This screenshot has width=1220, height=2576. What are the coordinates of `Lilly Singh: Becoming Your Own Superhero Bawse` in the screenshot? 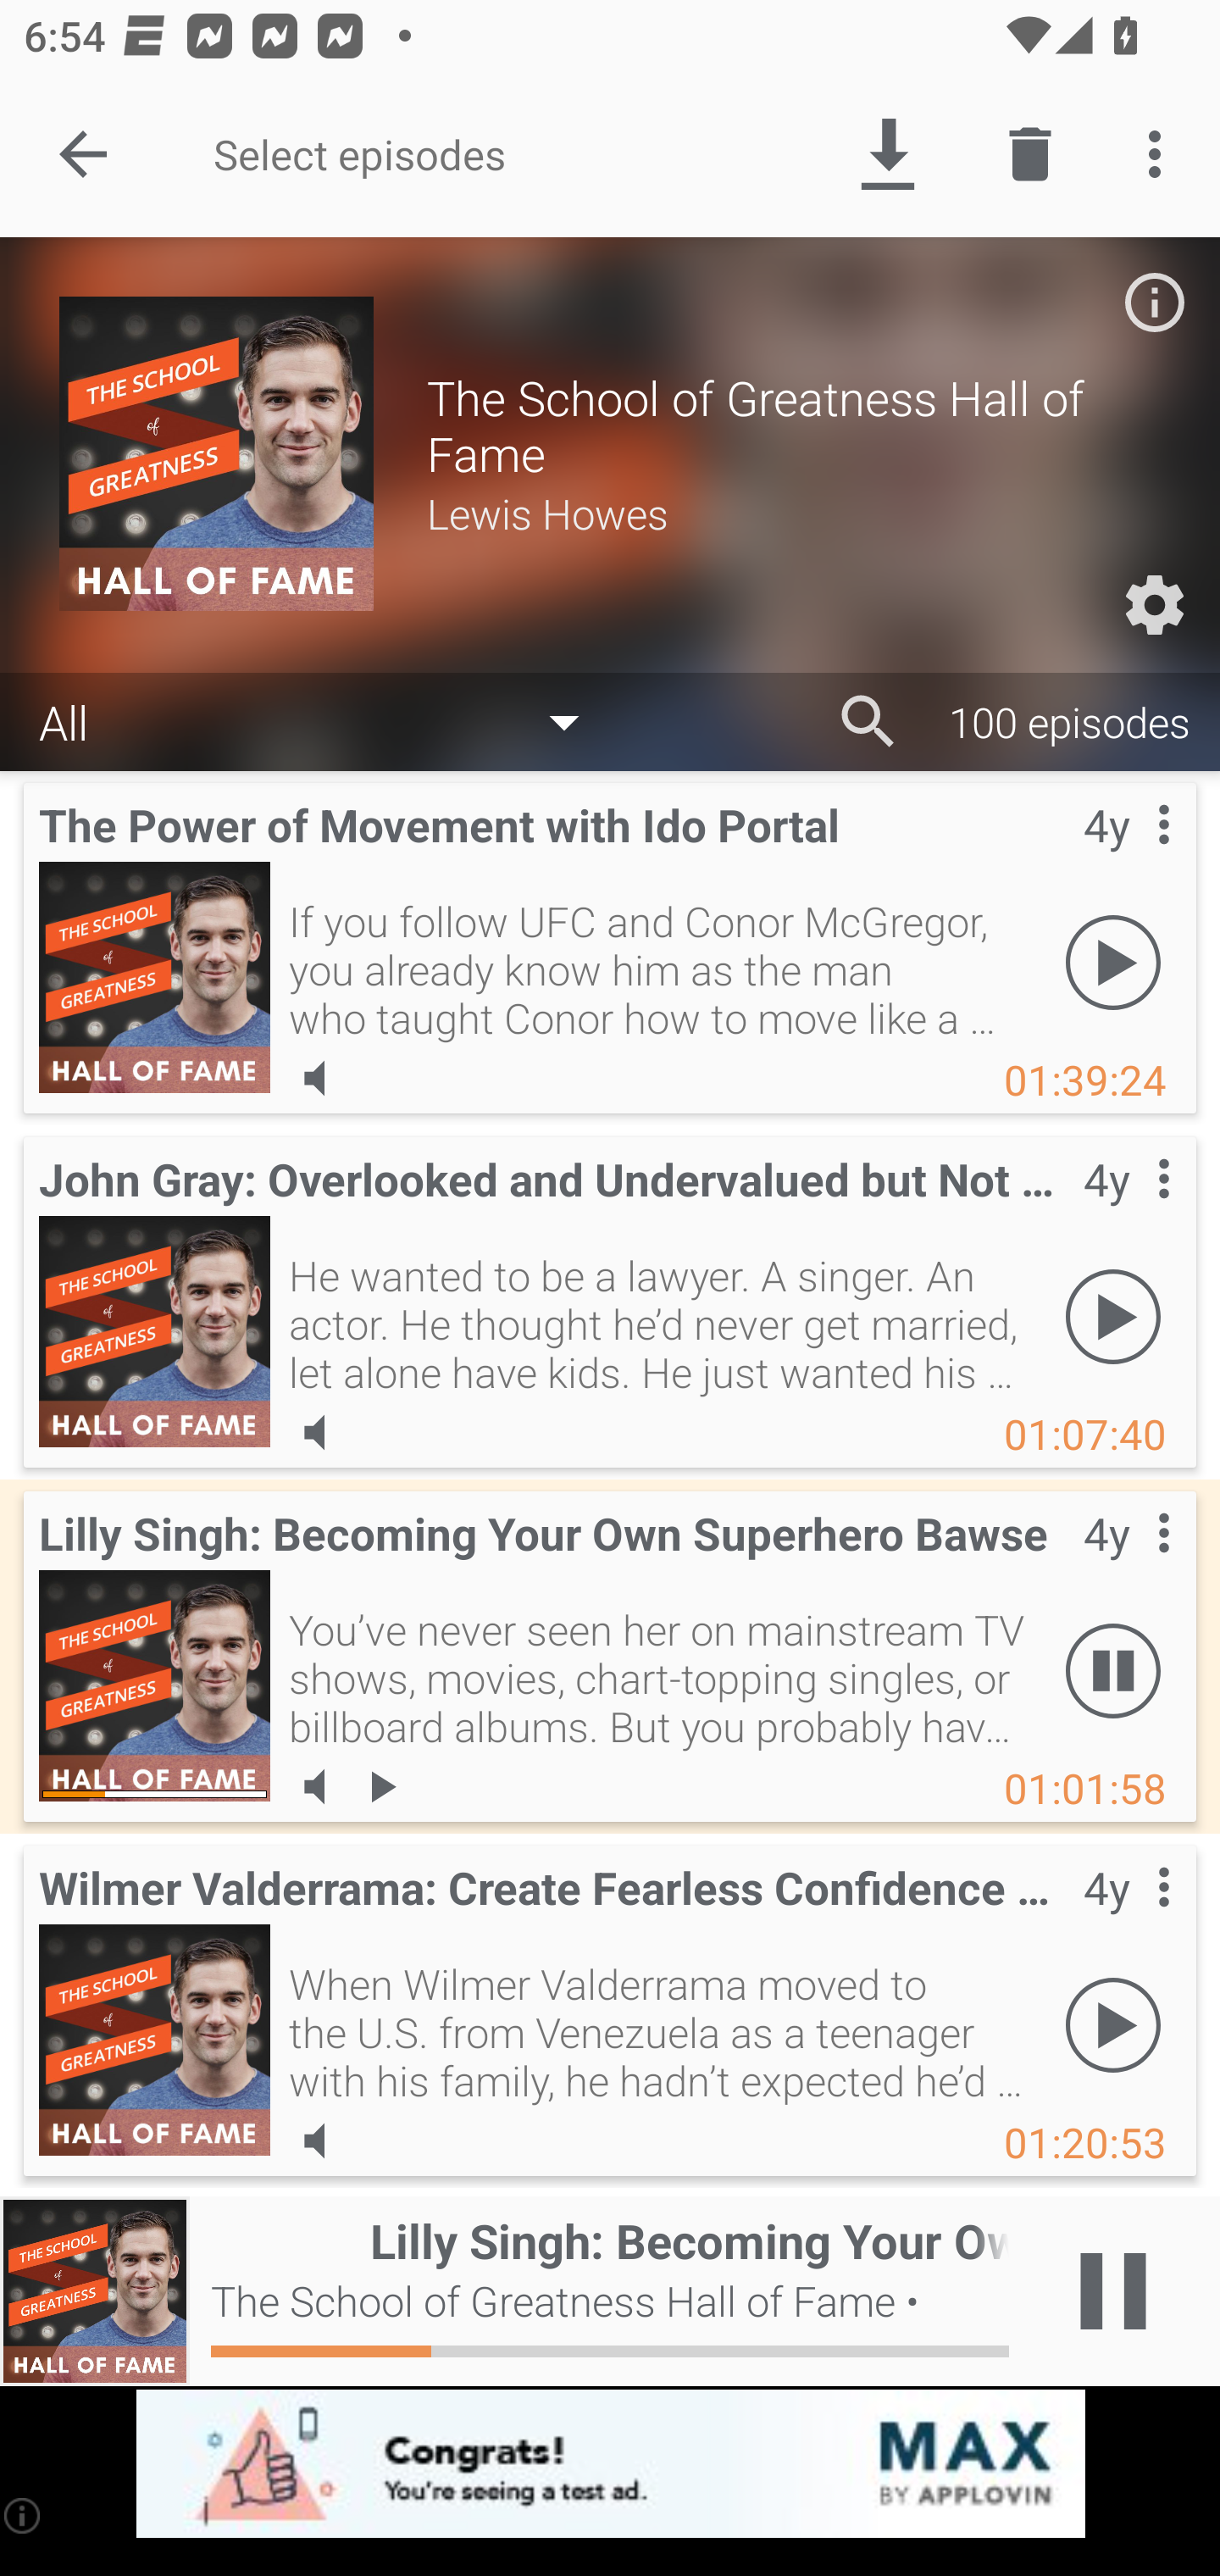 It's located at (154, 1685).